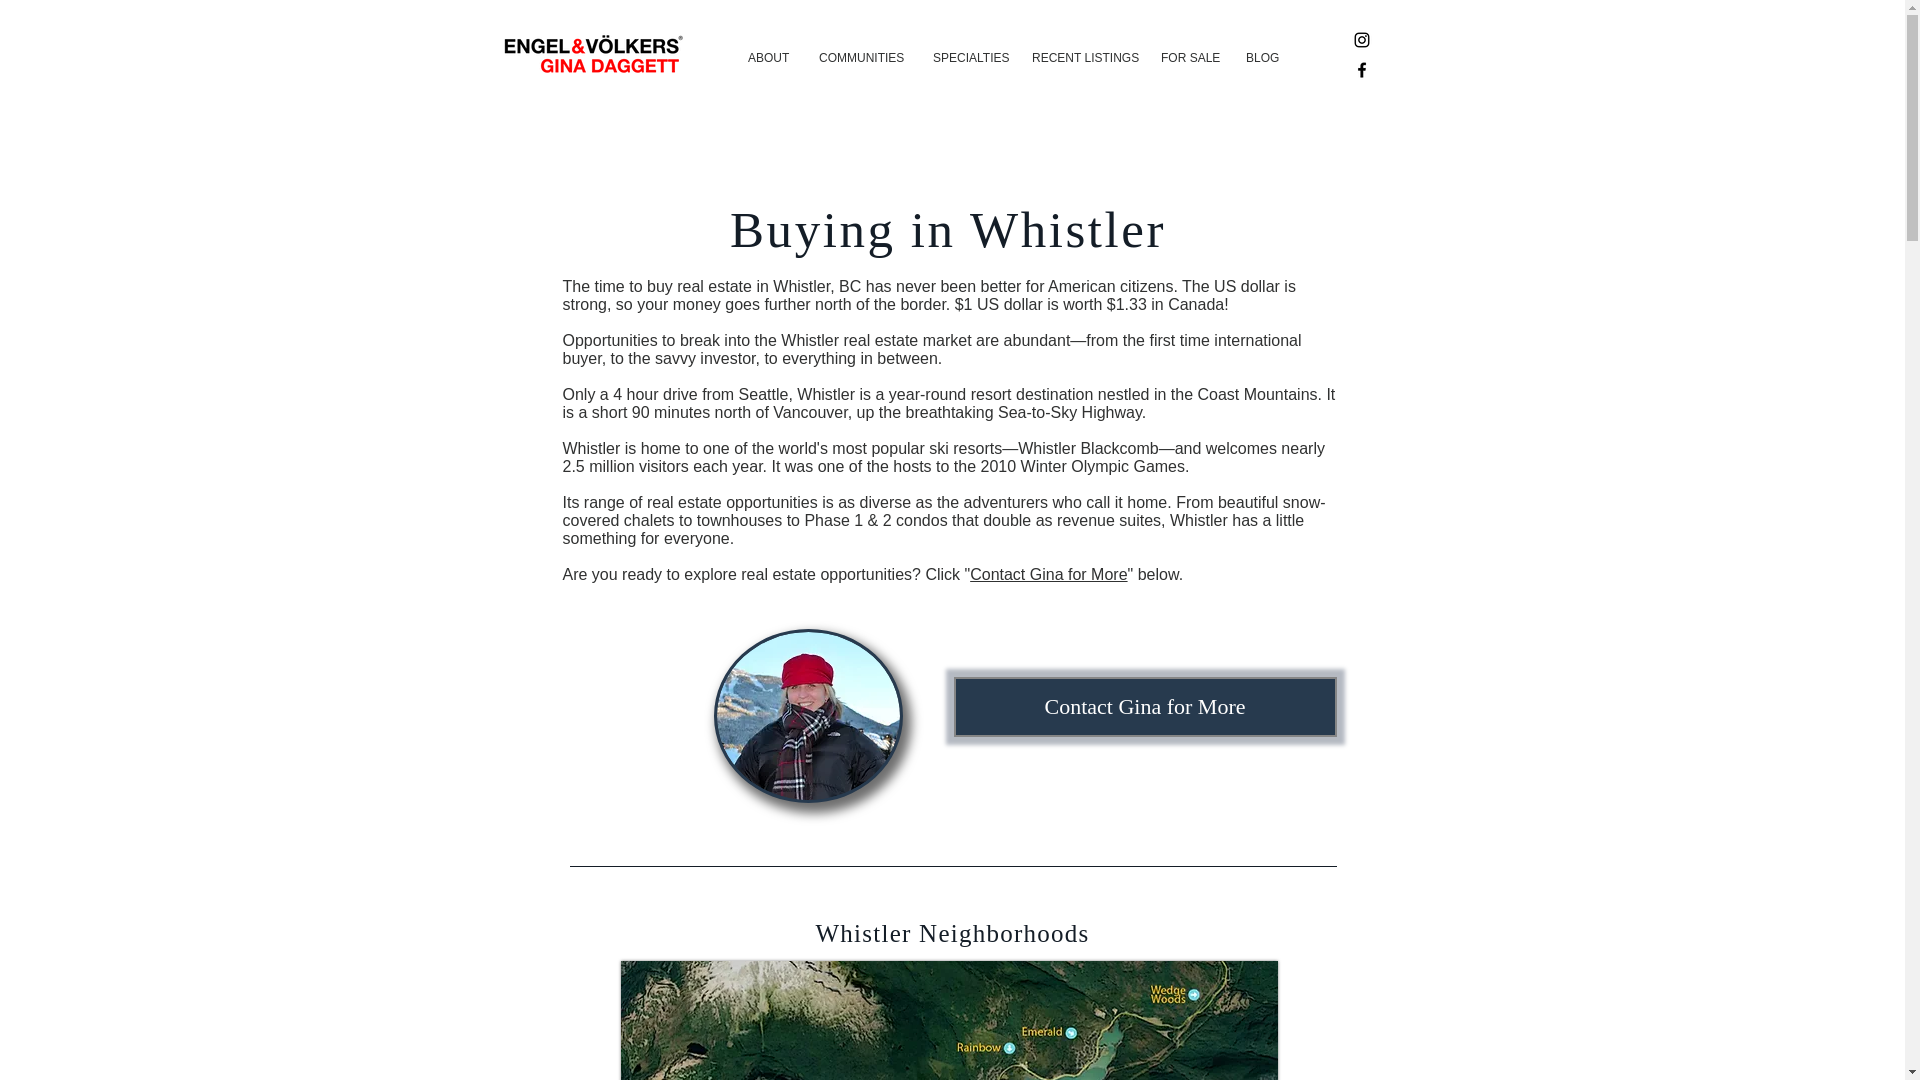  I want to click on Contact Gina for More, so click(1145, 706).